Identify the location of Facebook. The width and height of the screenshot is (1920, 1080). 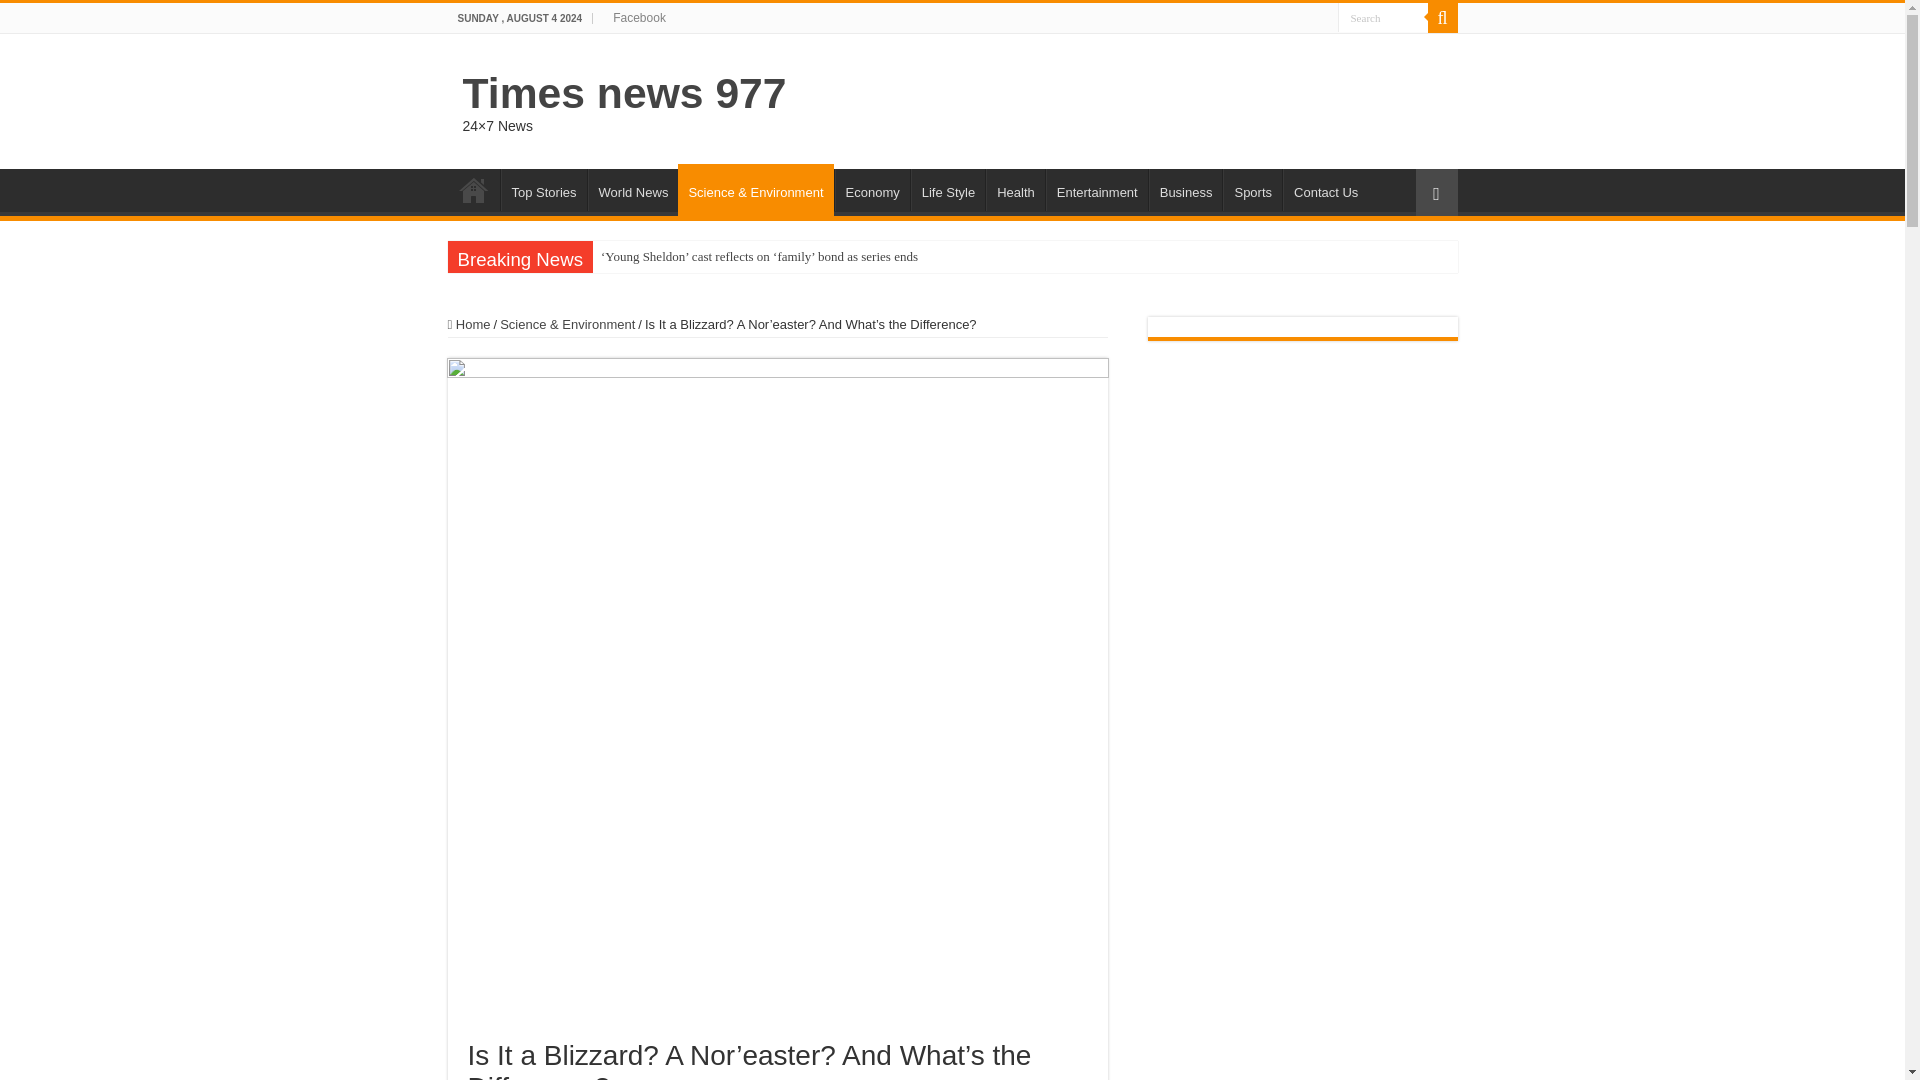
(638, 18).